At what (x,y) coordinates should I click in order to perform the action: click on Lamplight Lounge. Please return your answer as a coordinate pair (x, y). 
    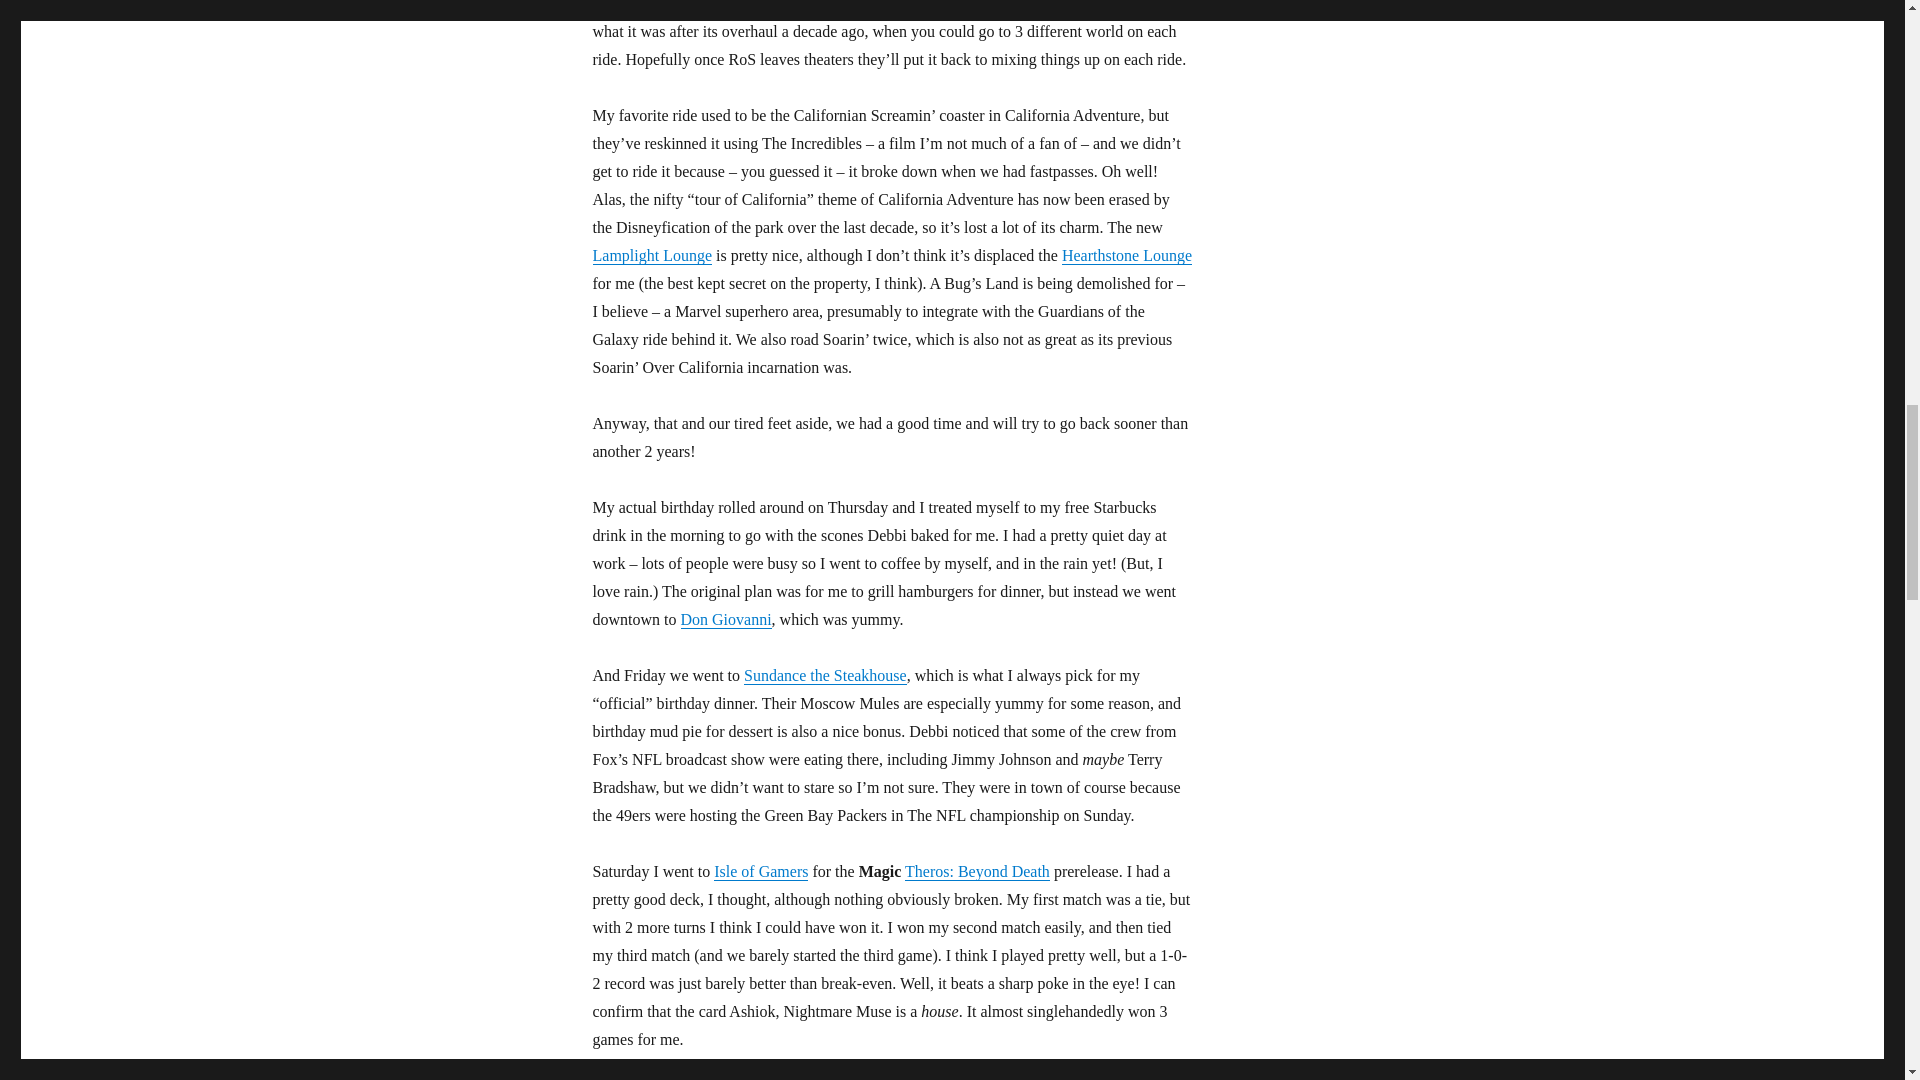
    Looking at the image, I should click on (652, 255).